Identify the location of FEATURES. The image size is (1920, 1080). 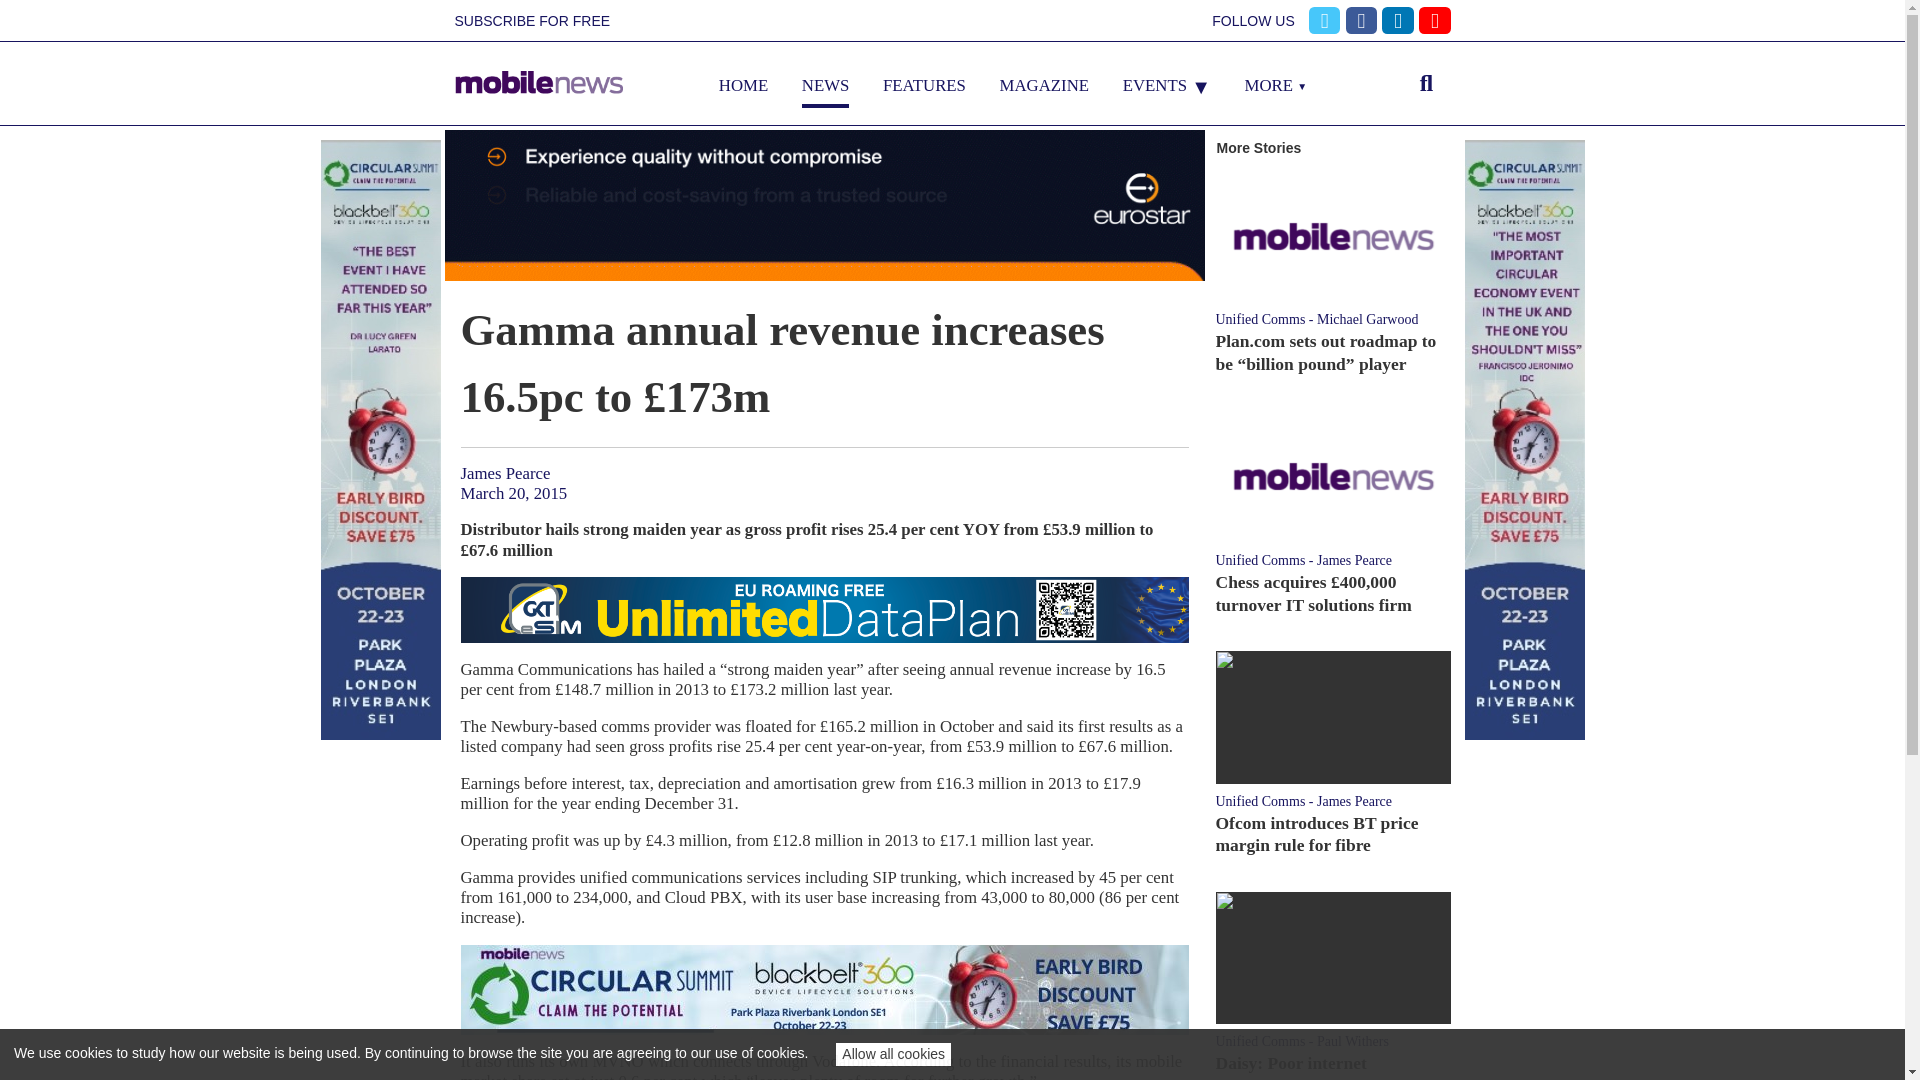
(924, 85).